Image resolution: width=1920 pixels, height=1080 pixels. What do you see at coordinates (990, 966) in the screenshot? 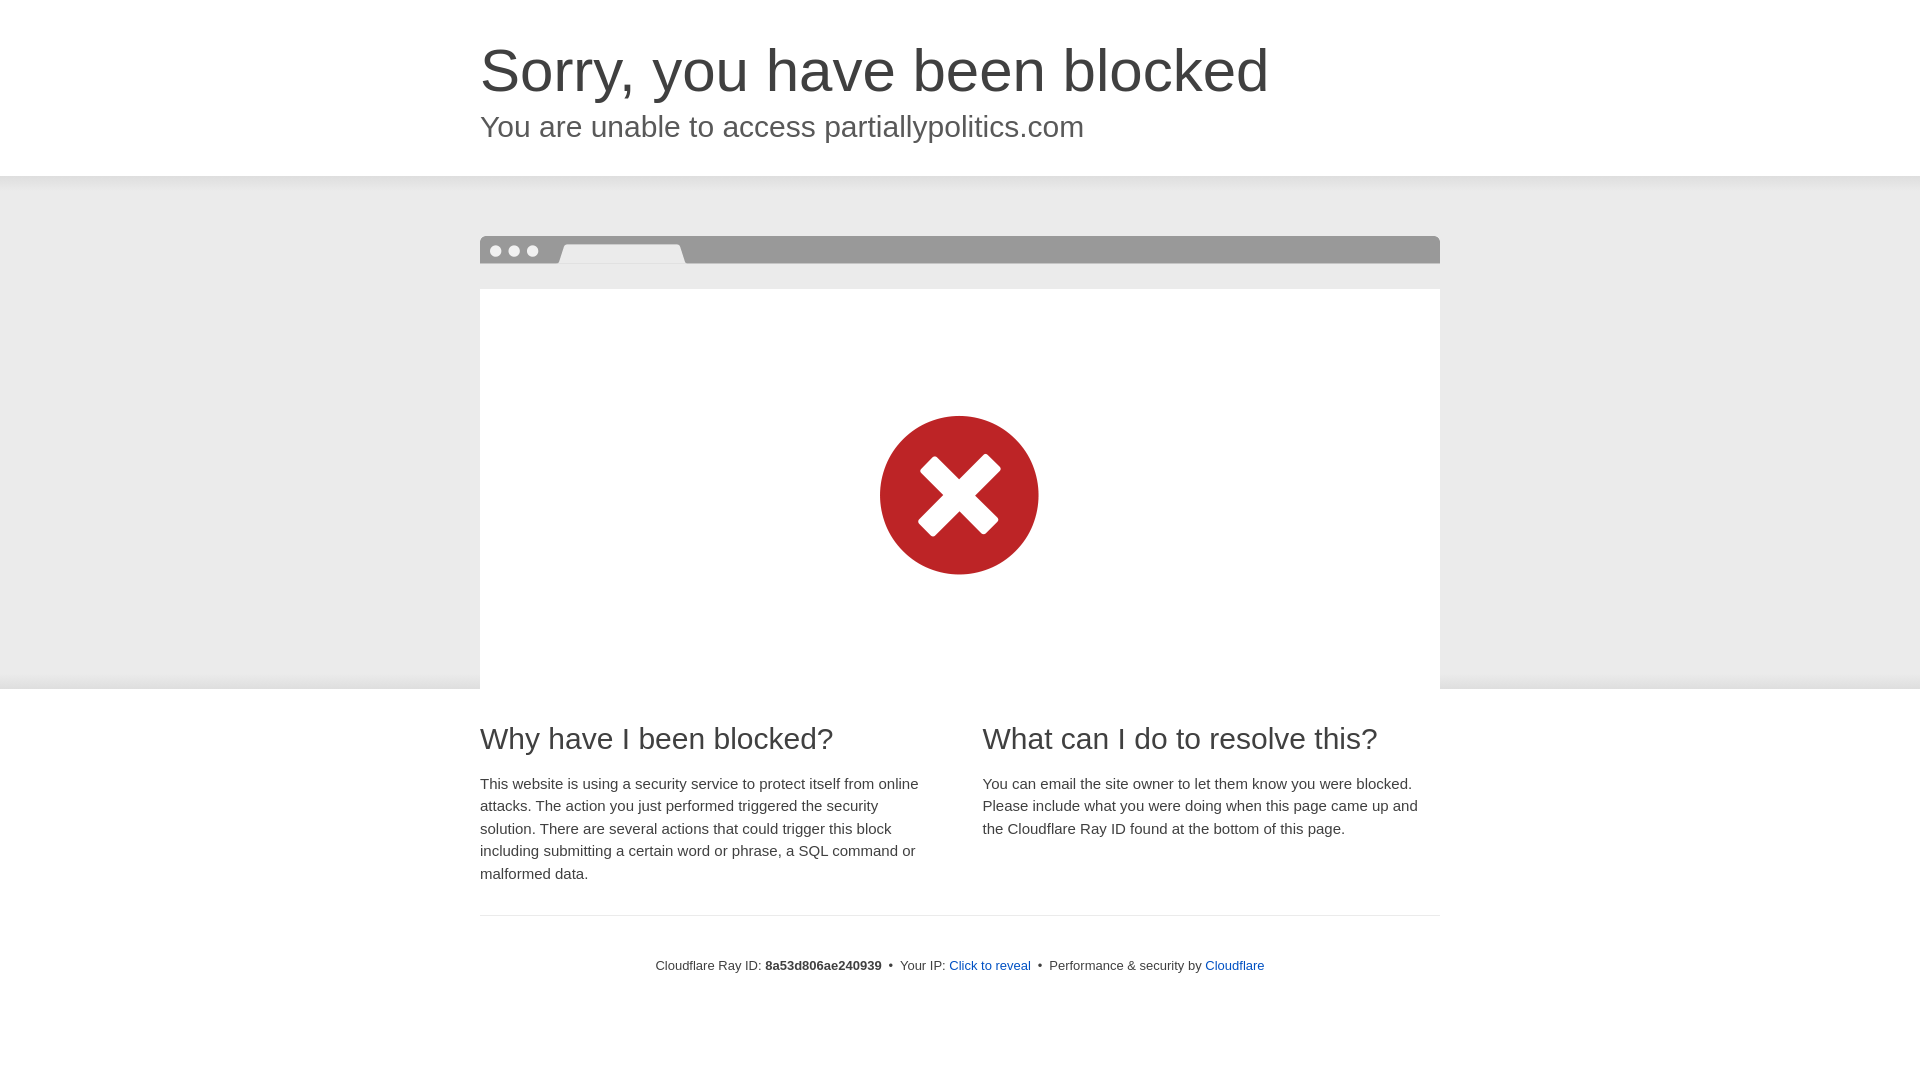
I see `Click to reveal` at bounding box center [990, 966].